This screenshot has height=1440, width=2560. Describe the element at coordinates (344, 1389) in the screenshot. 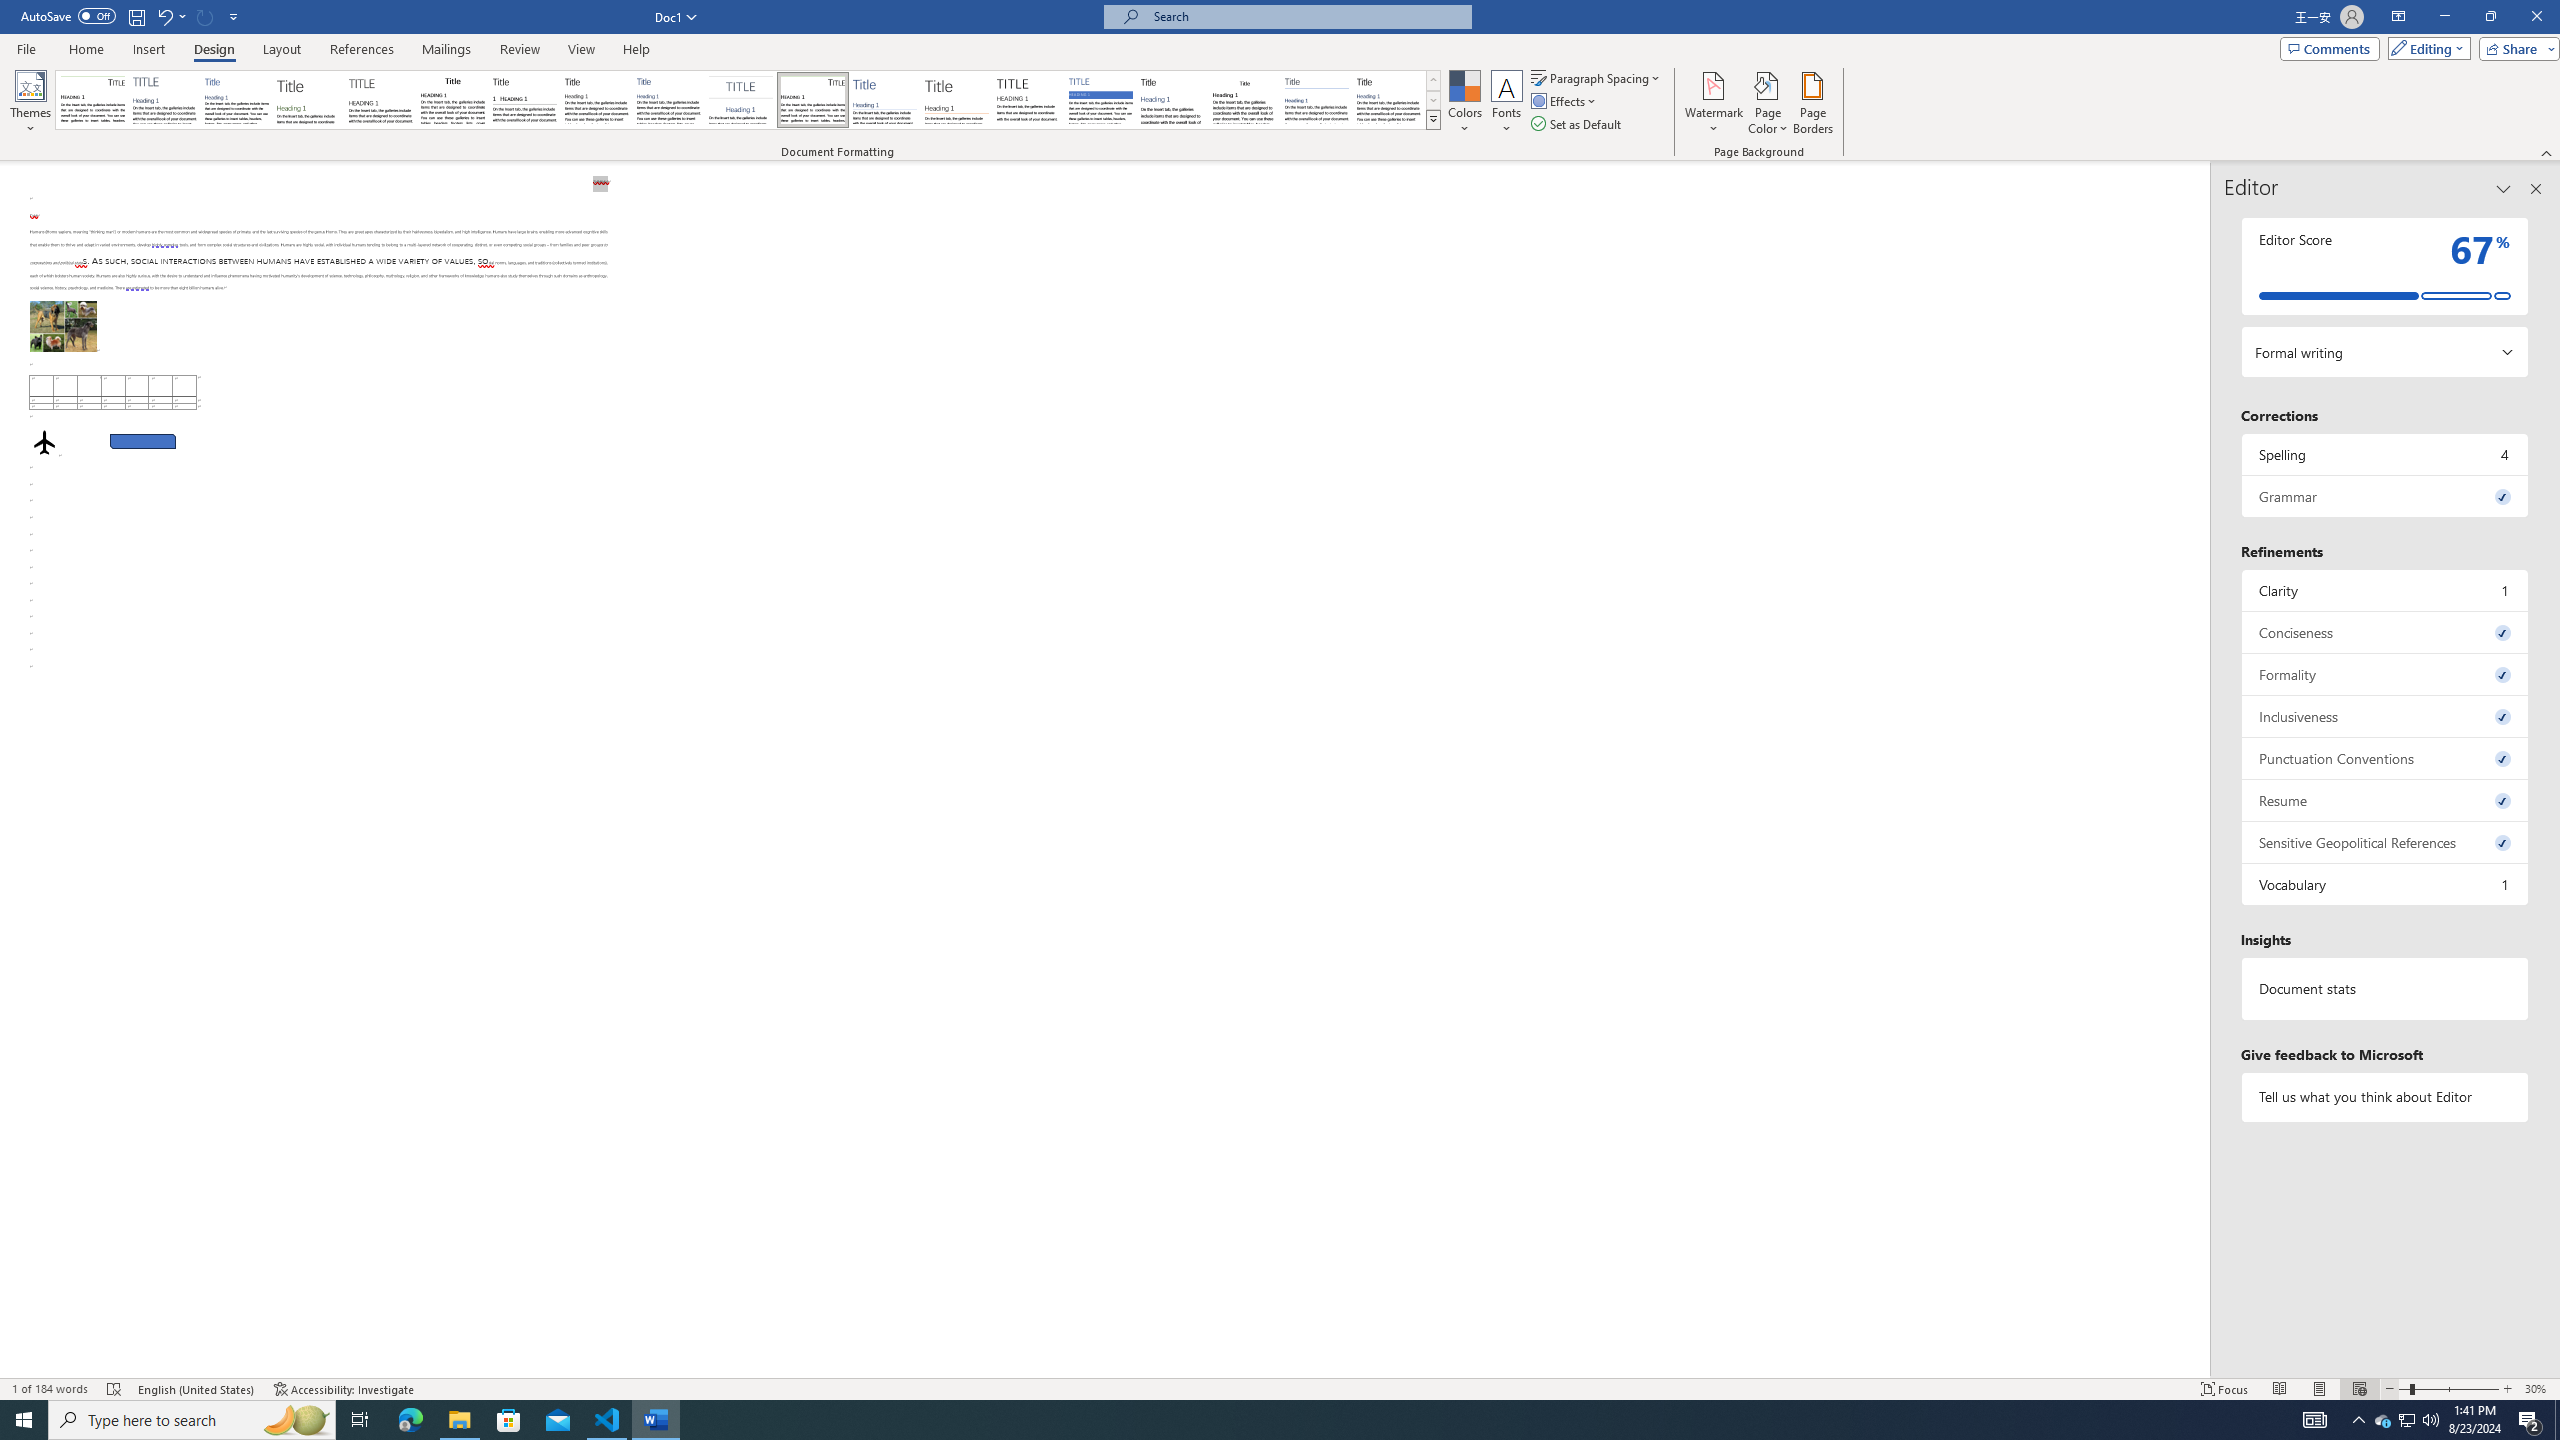

I see `Accessibility Checker Accessibility: Investigate` at that location.